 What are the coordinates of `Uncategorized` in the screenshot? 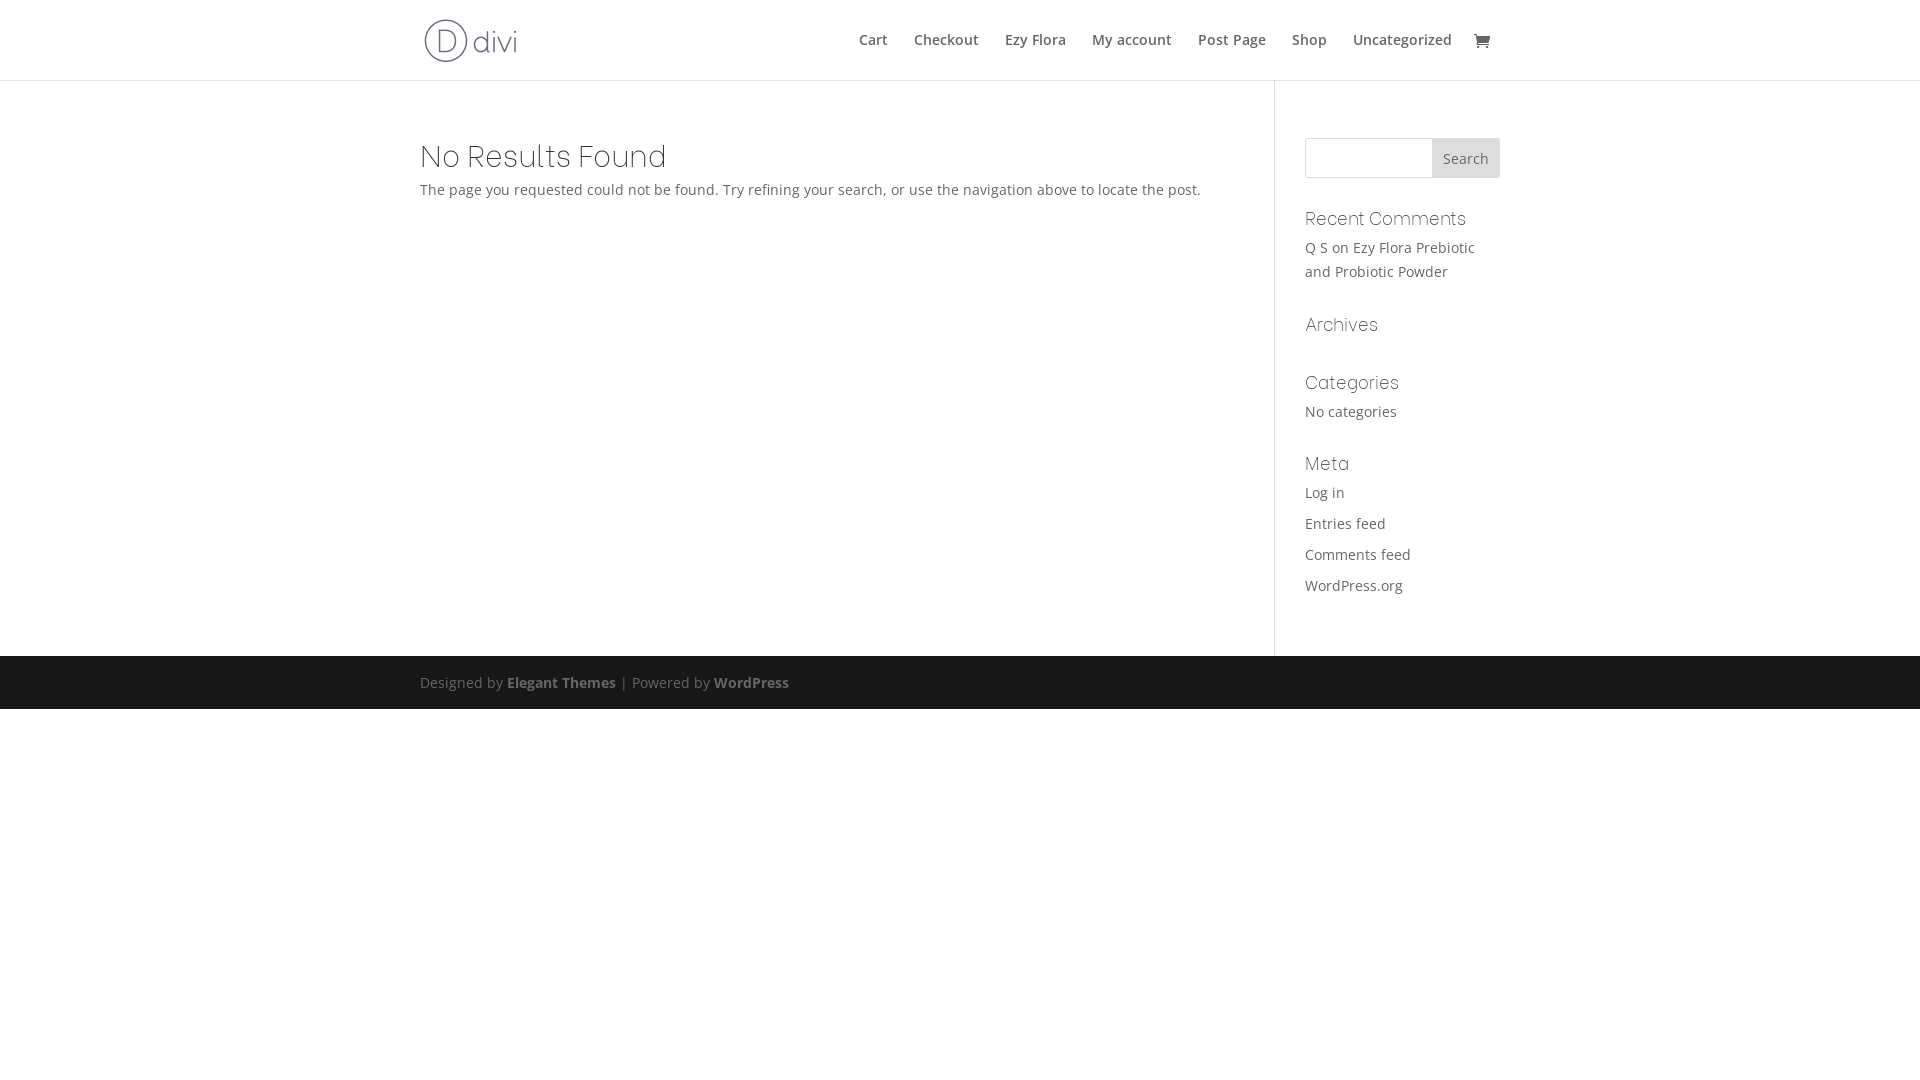 It's located at (1402, 56).